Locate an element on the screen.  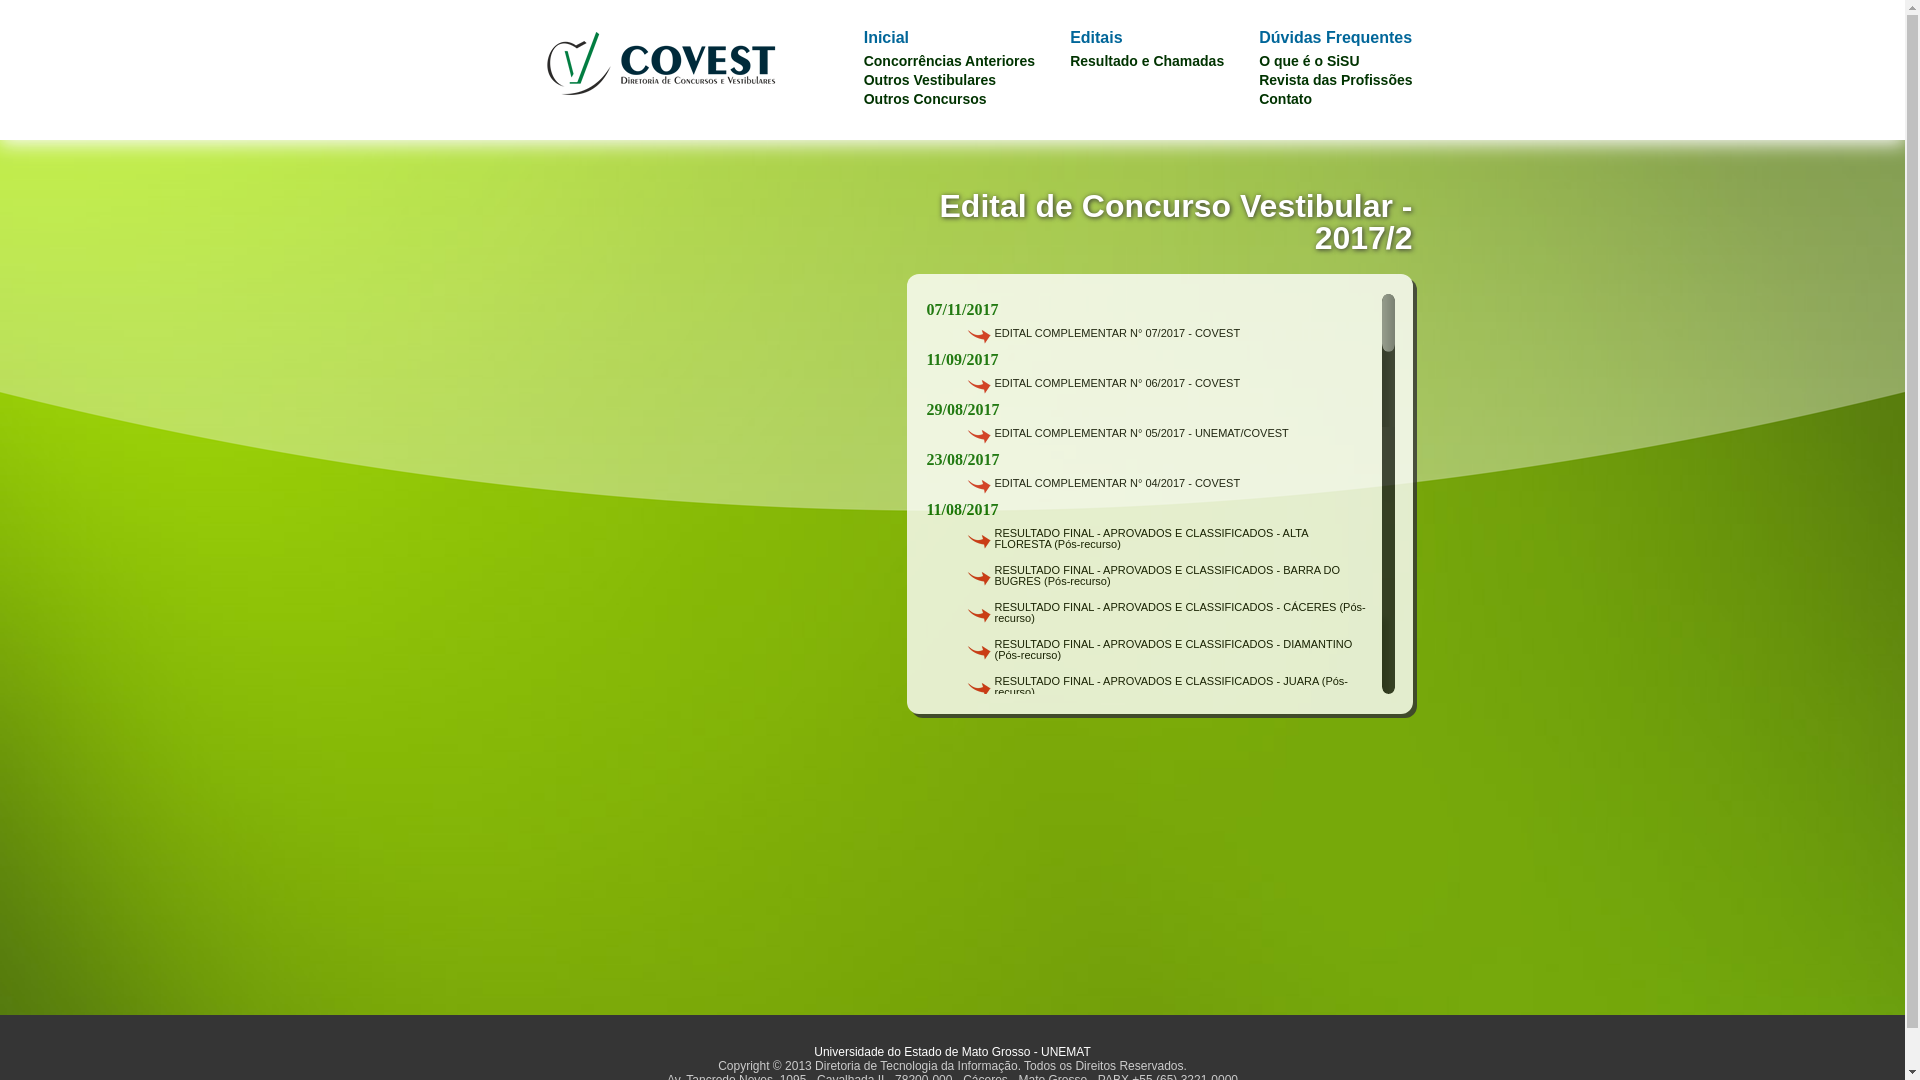
Contato is located at coordinates (1286, 99).